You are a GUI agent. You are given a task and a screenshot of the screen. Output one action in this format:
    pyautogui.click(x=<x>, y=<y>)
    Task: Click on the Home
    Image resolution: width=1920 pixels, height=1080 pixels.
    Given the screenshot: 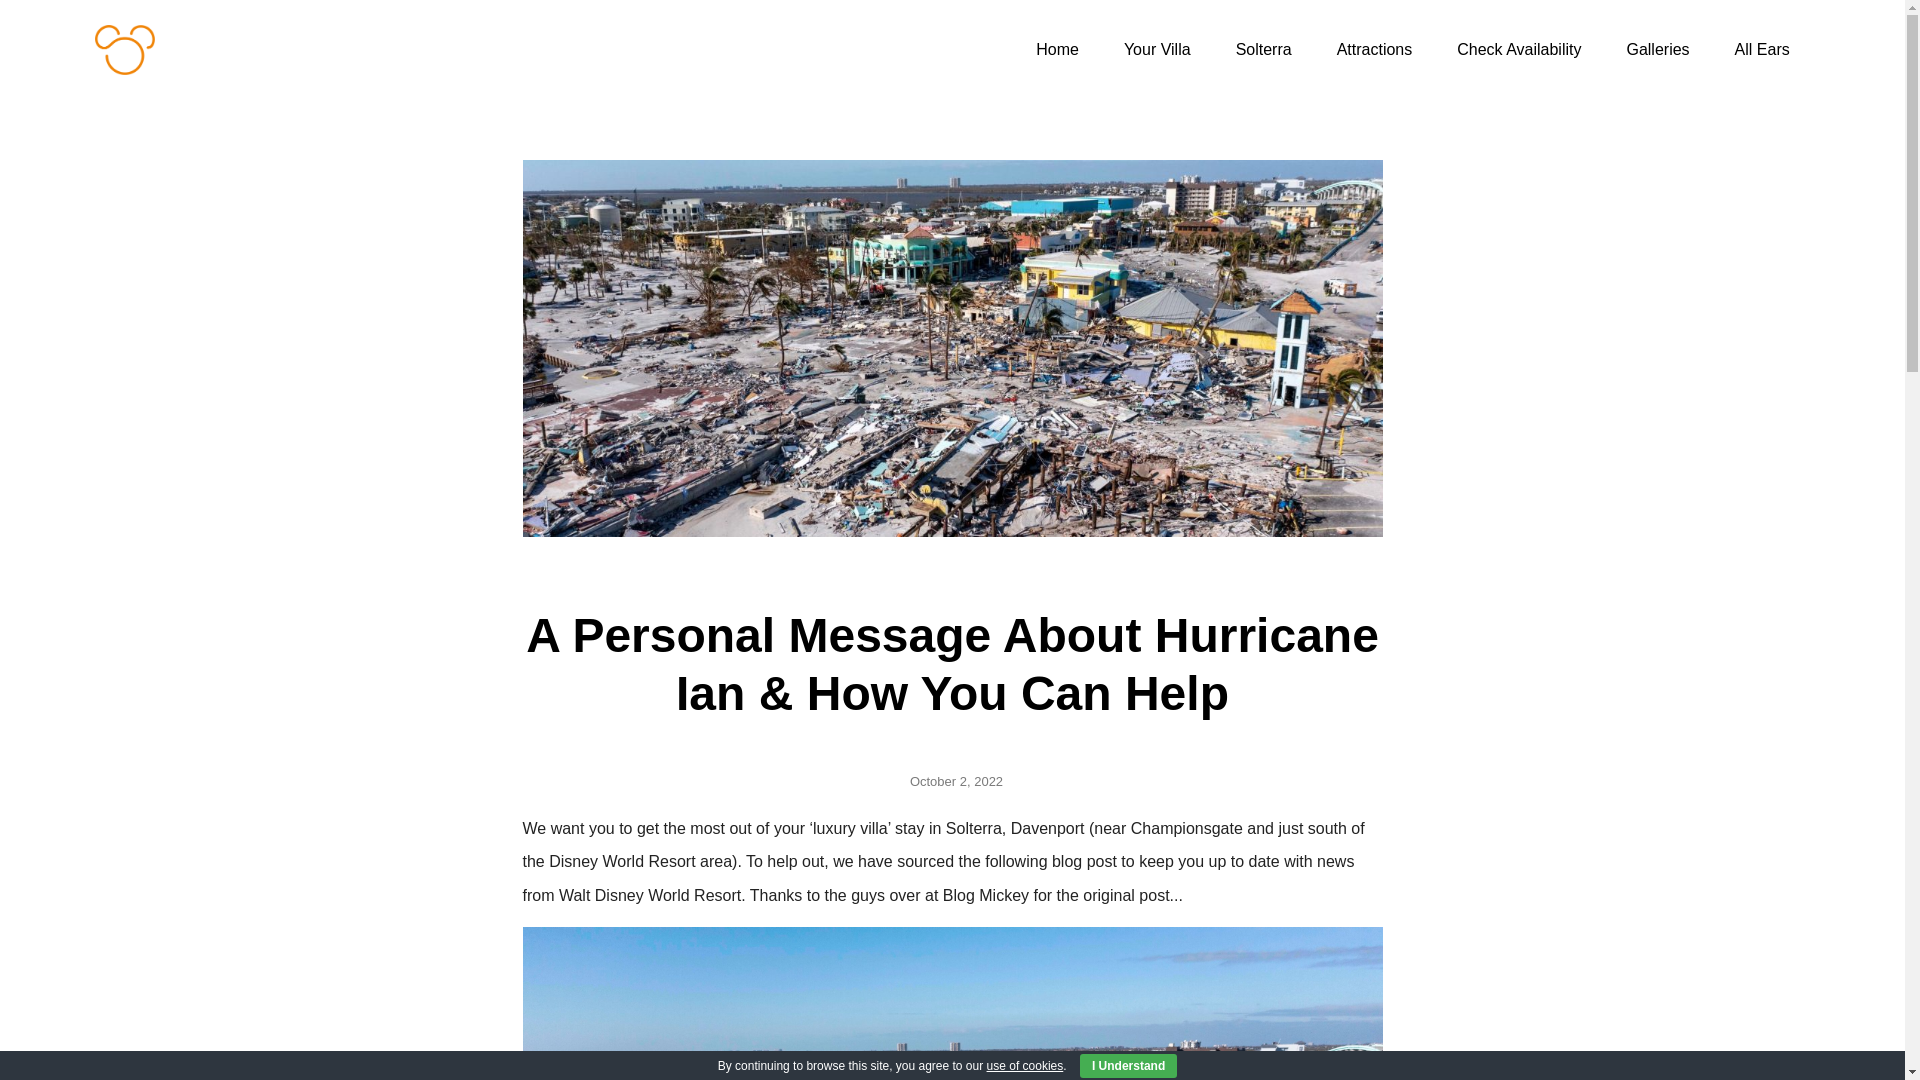 What is the action you would take?
    pyautogui.click(x=1056, y=50)
    